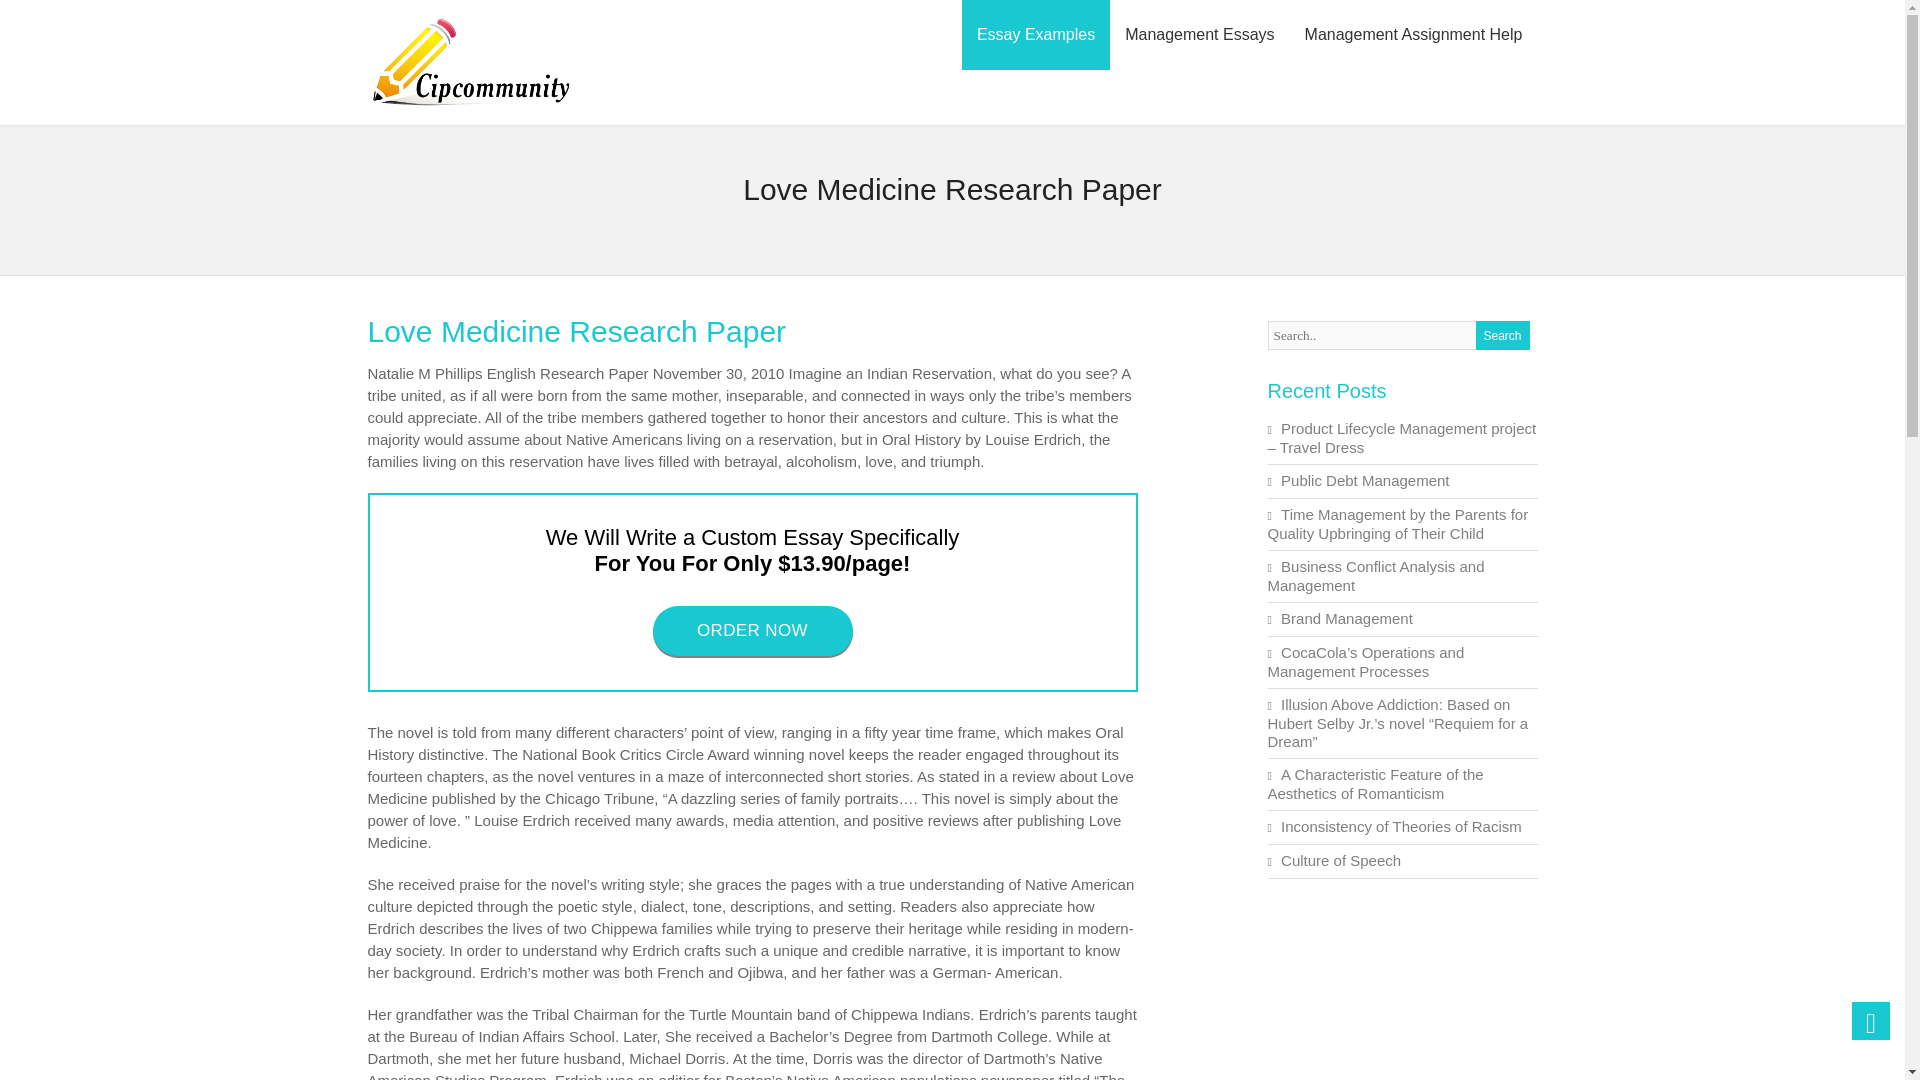 This screenshot has height=1080, width=1920. What do you see at coordinates (1364, 480) in the screenshot?
I see `Public Debt Management` at bounding box center [1364, 480].